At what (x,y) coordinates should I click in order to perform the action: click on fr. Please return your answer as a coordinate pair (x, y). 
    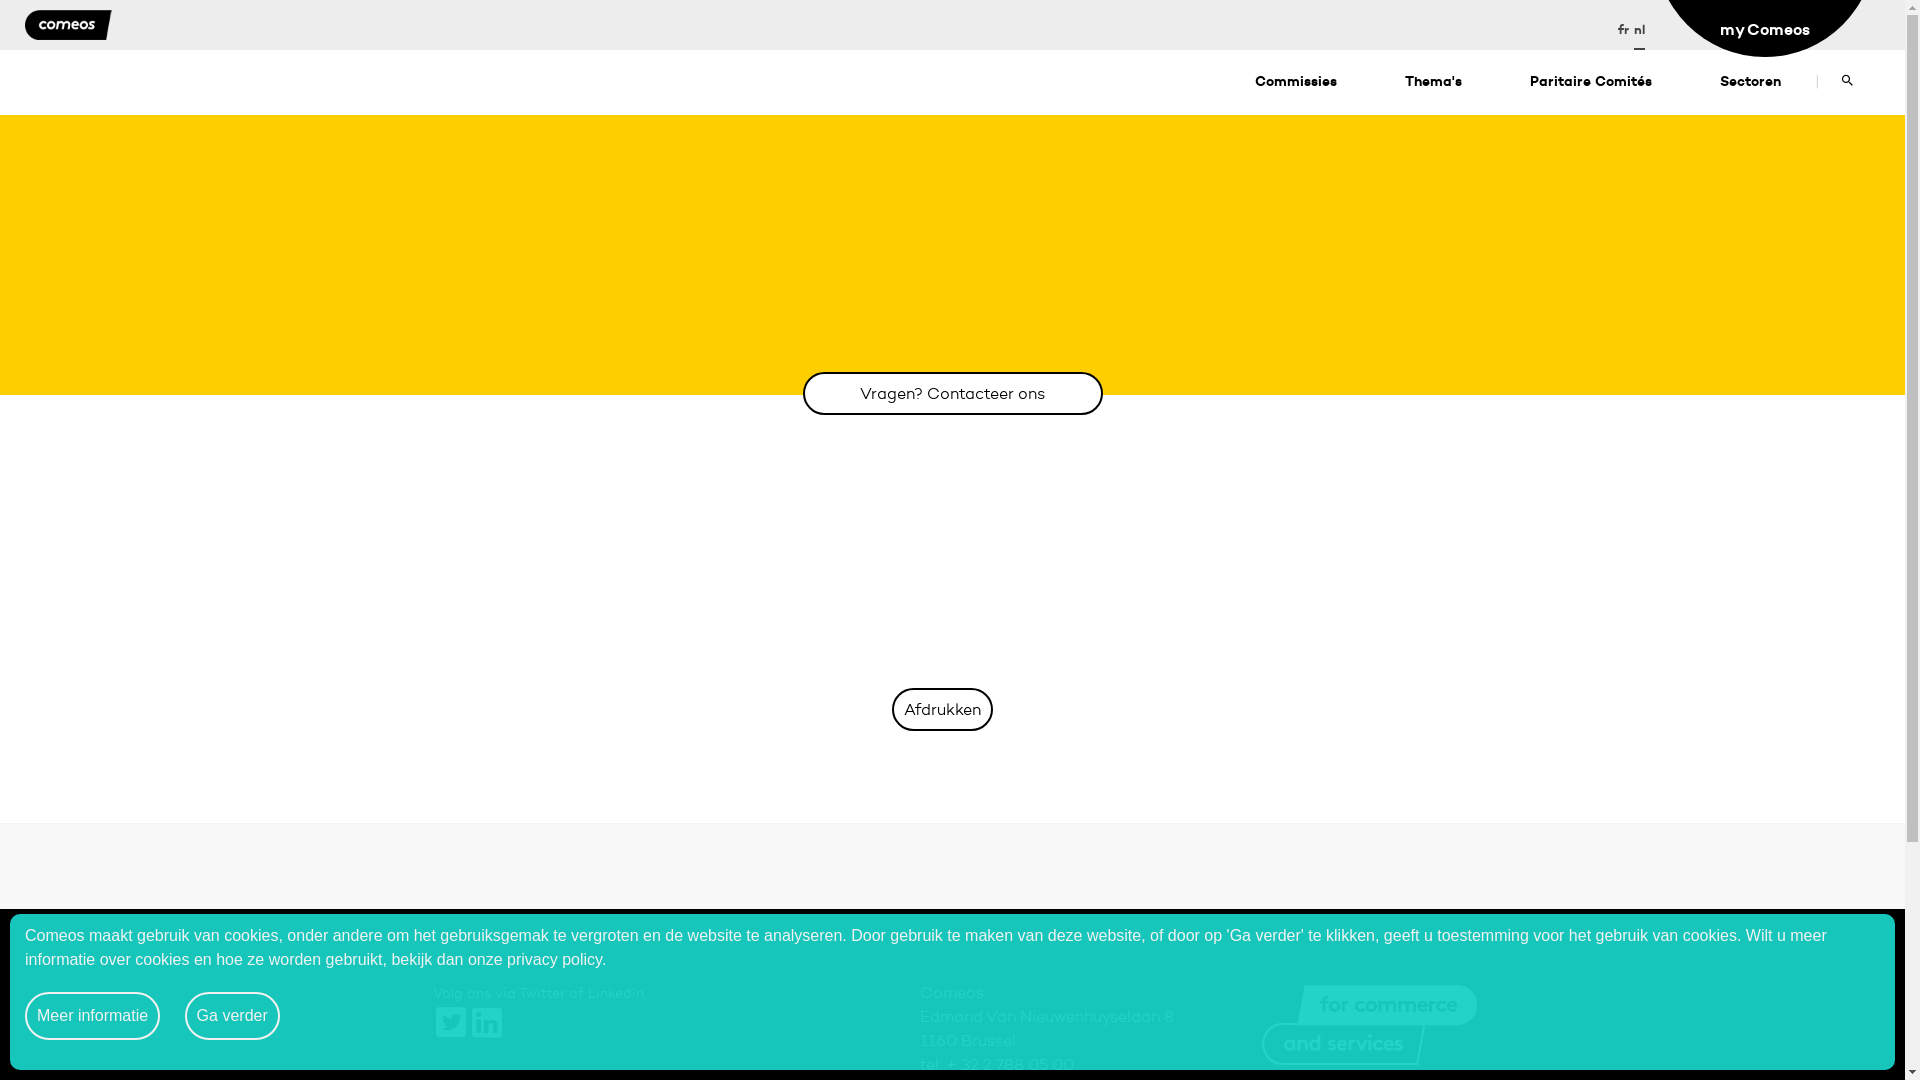
    Looking at the image, I should click on (1624, 25).